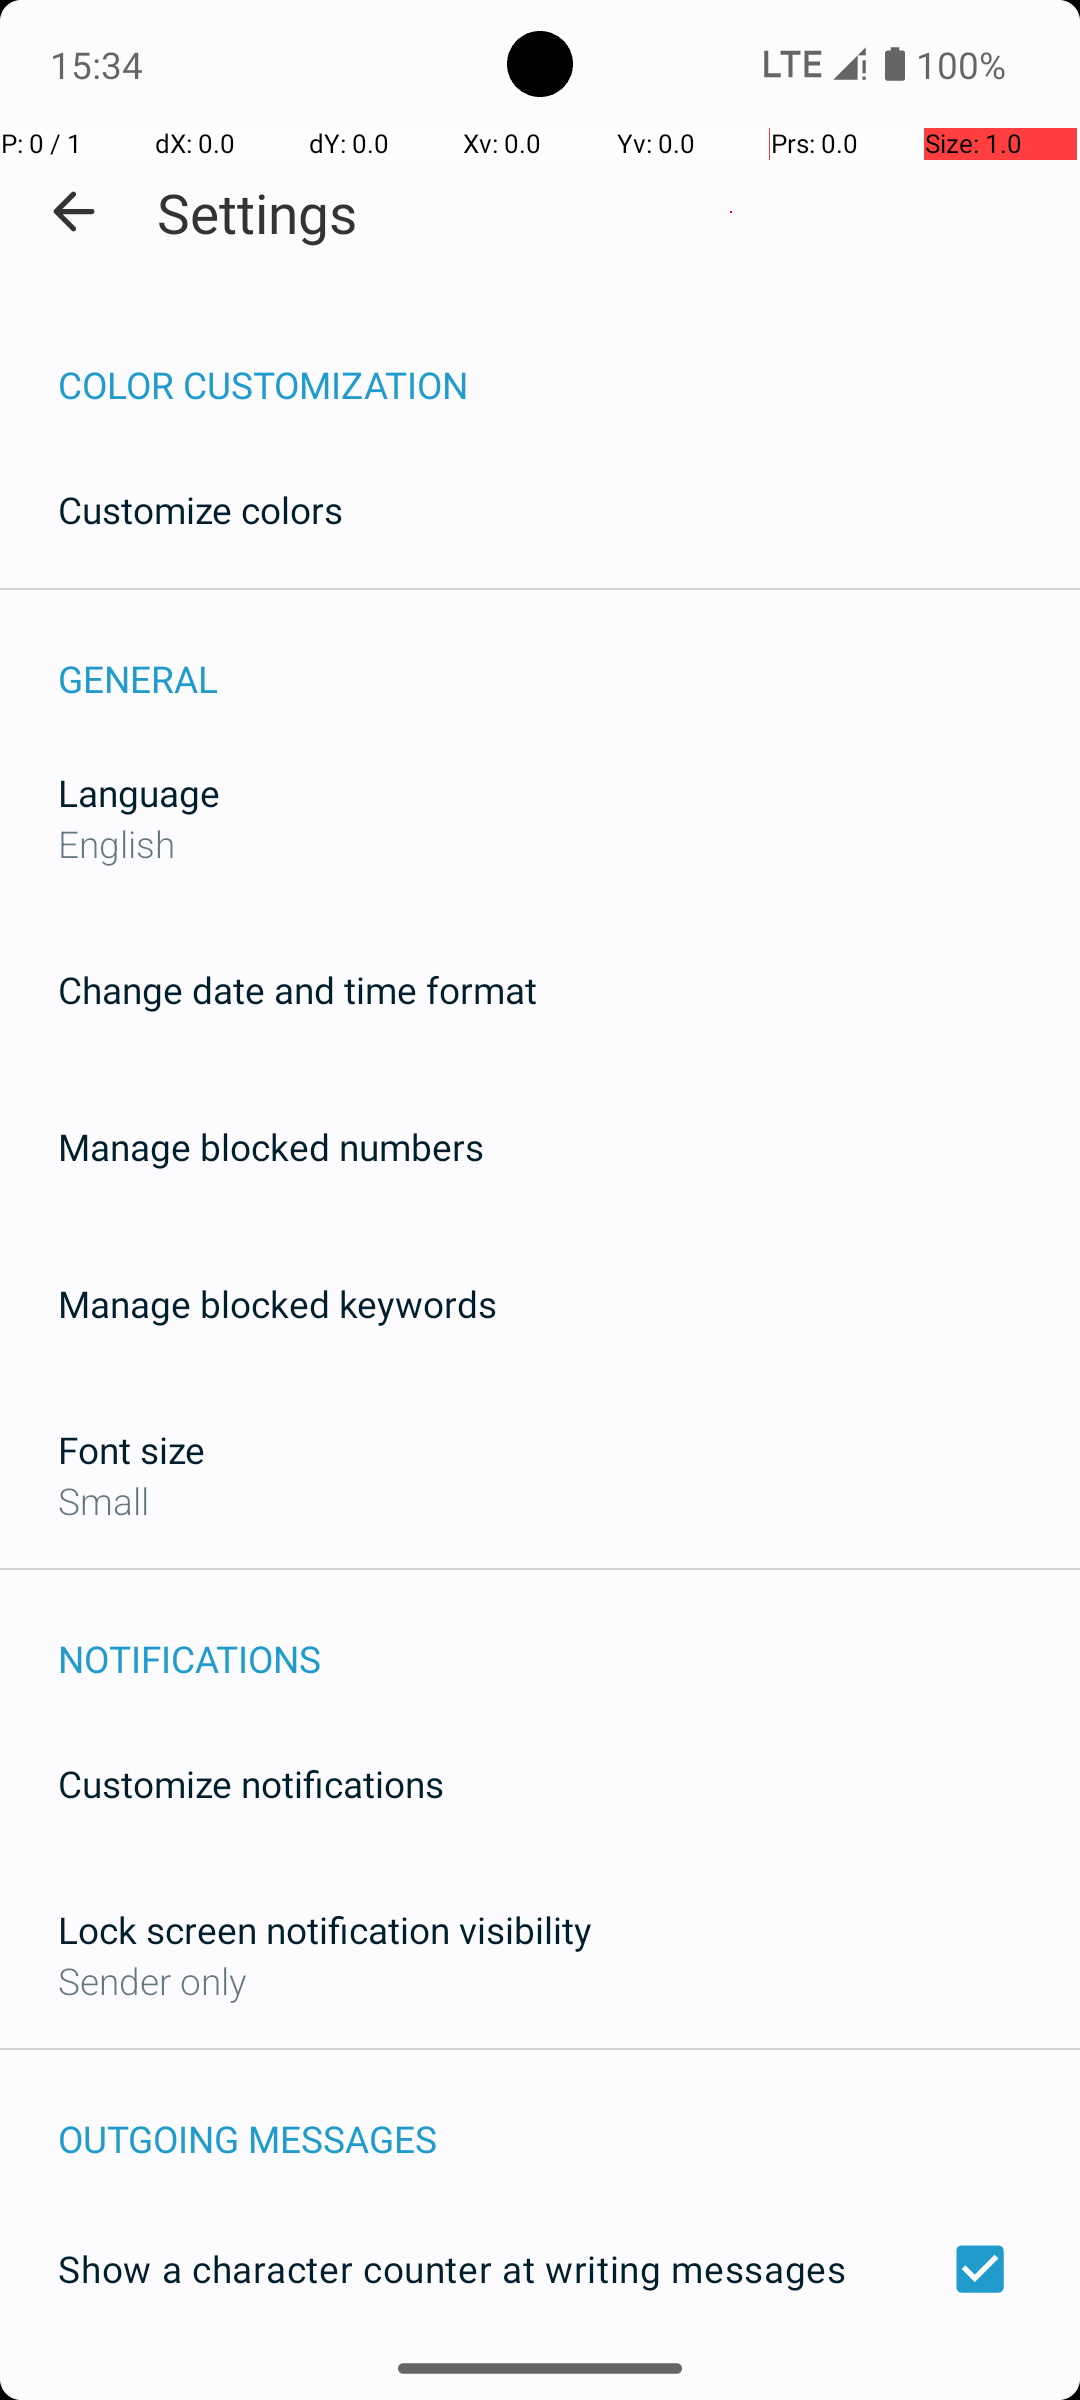 The image size is (1080, 2400). Describe the element at coordinates (271, 1146) in the screenshot. I see `Manage blocked numbers` at that location.